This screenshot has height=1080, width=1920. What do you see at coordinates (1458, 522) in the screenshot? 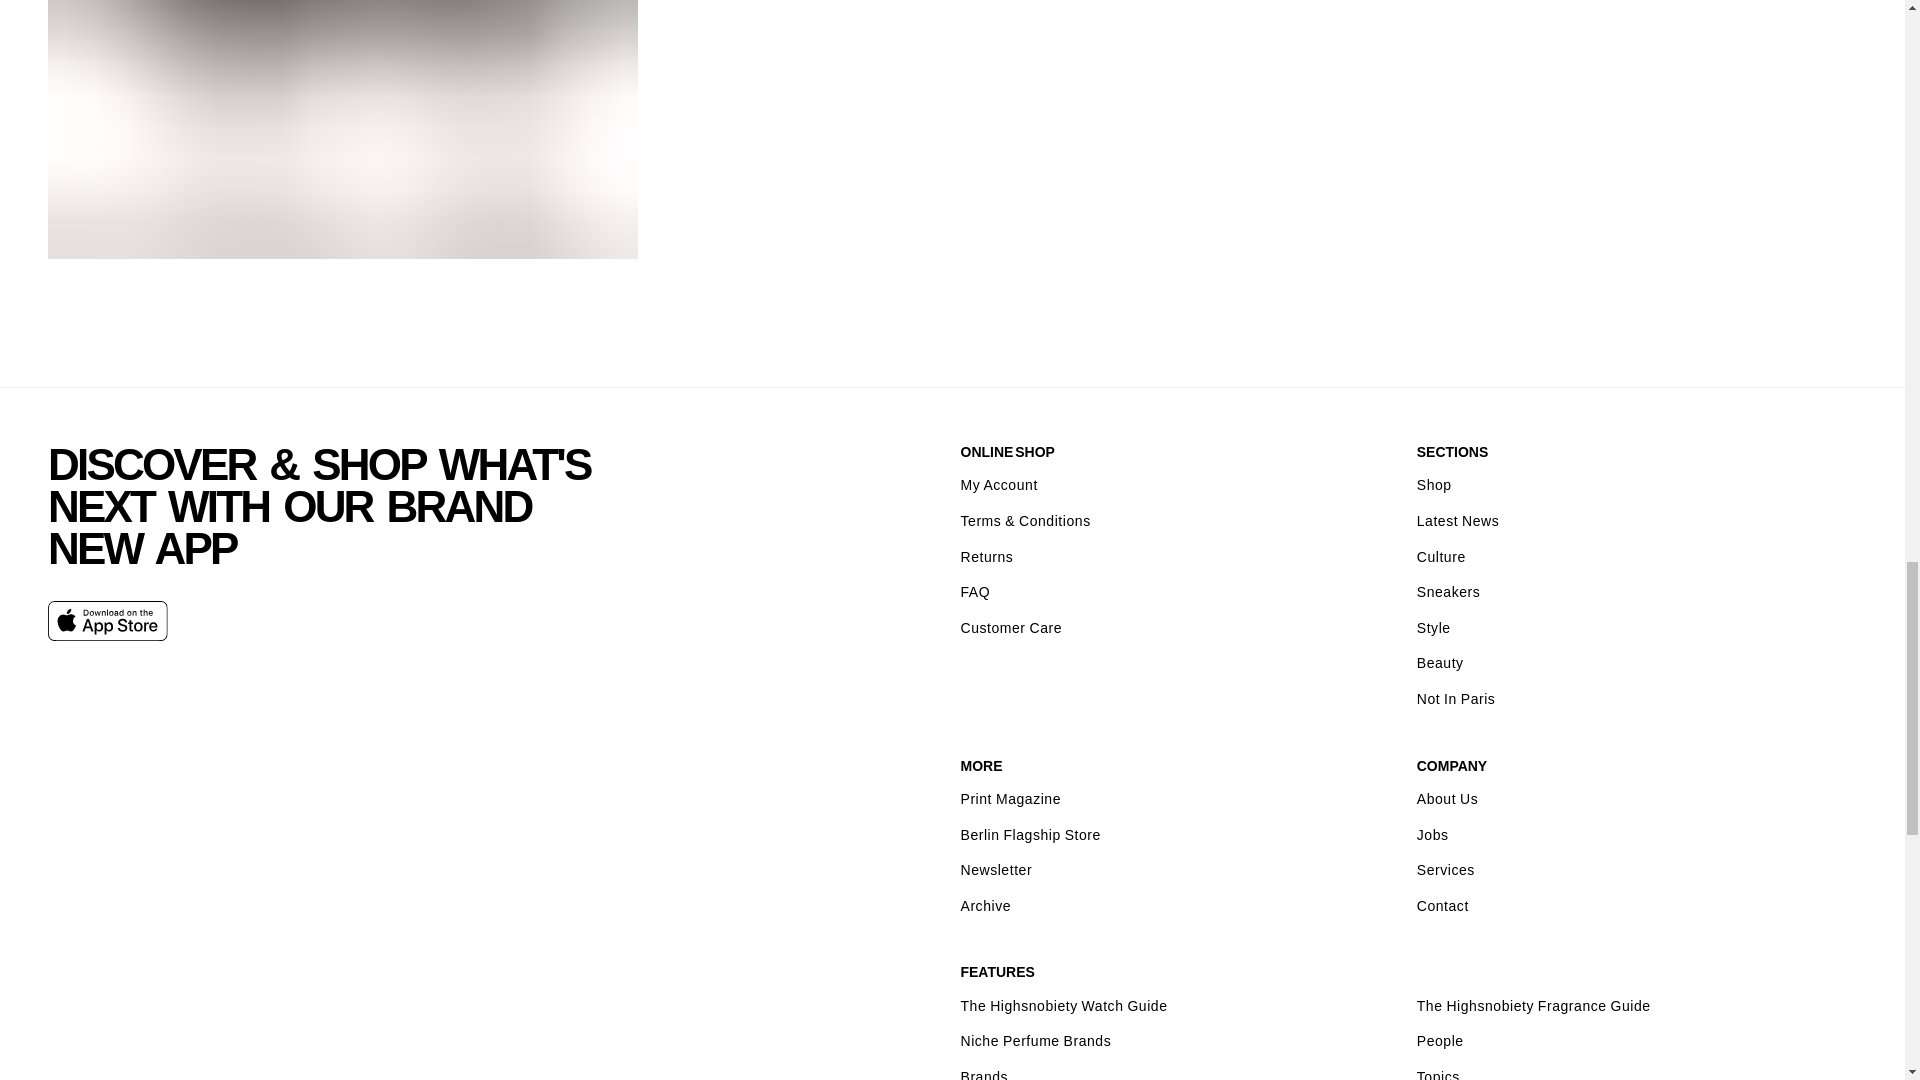
I see `Latest News` at bounding box center [1458, 522].